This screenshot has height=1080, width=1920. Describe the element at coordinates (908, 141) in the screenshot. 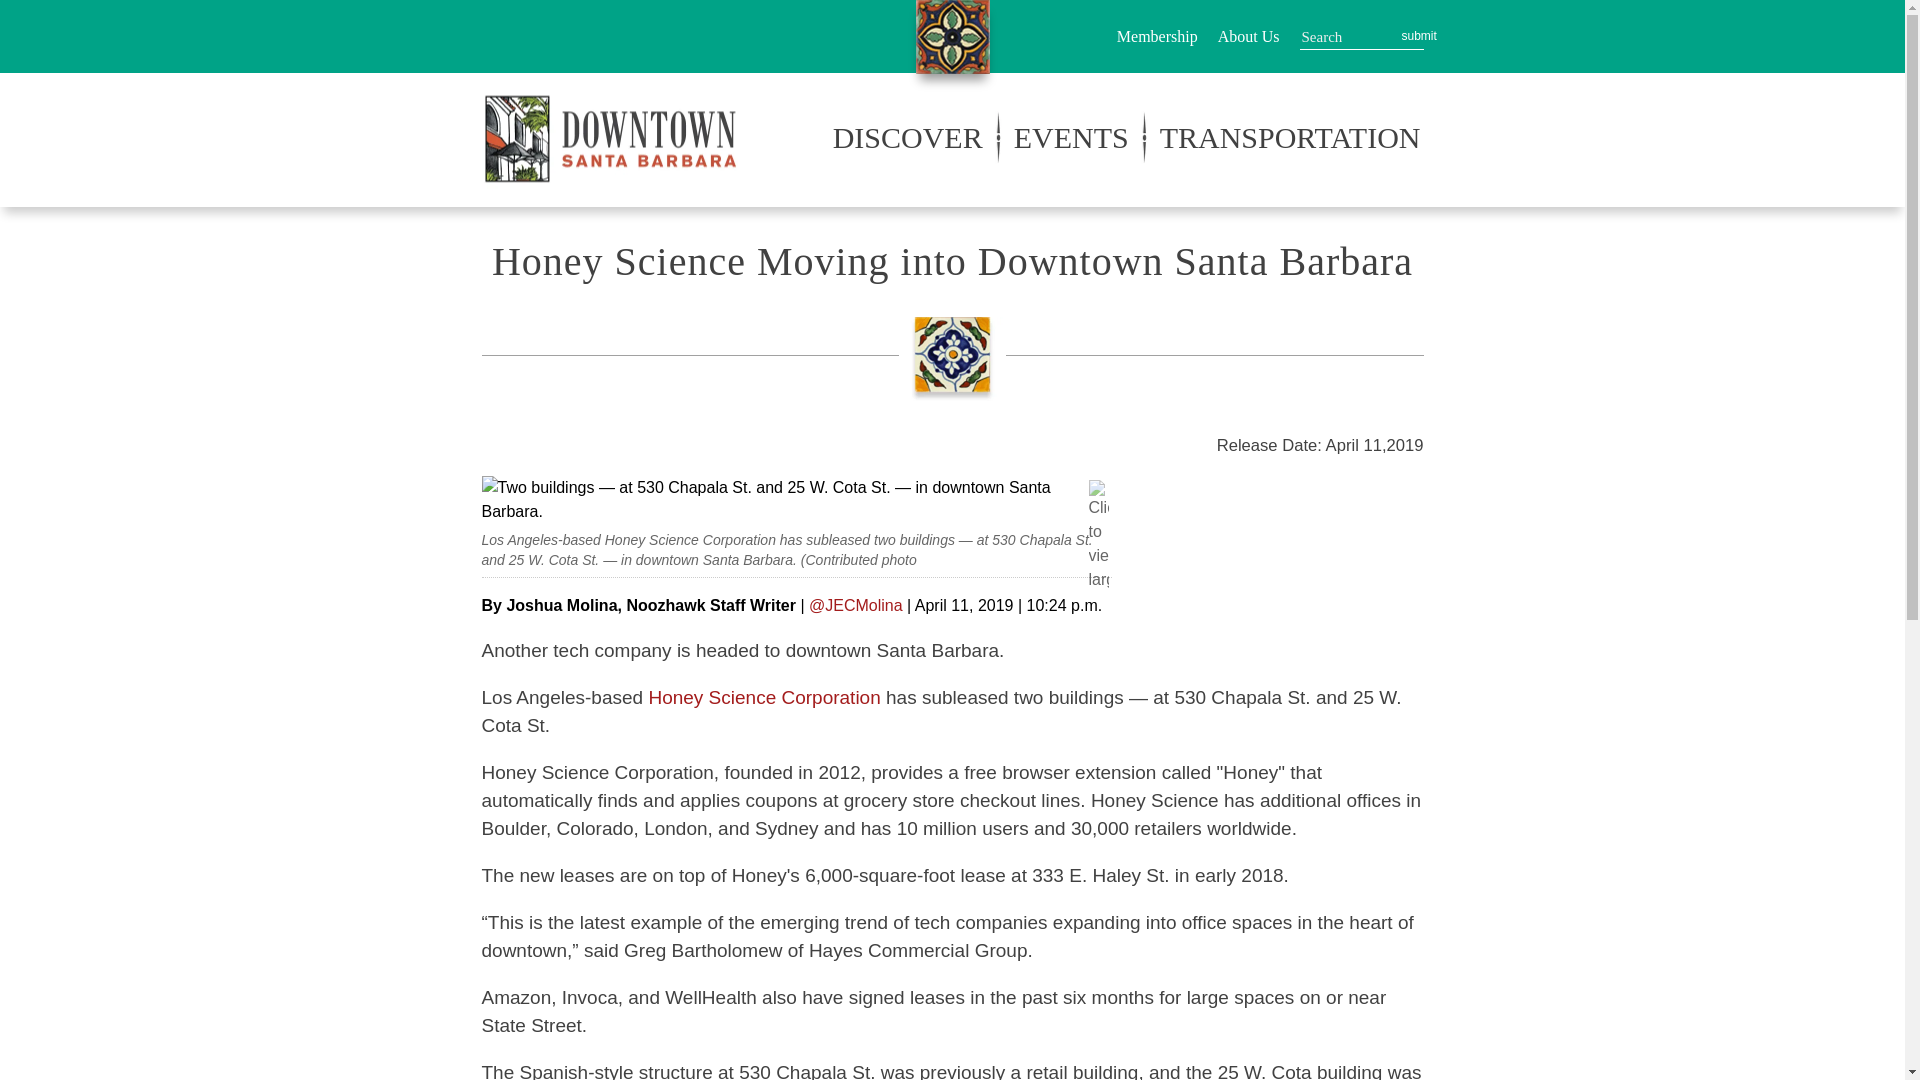

I see `DISCOVER` at that location.